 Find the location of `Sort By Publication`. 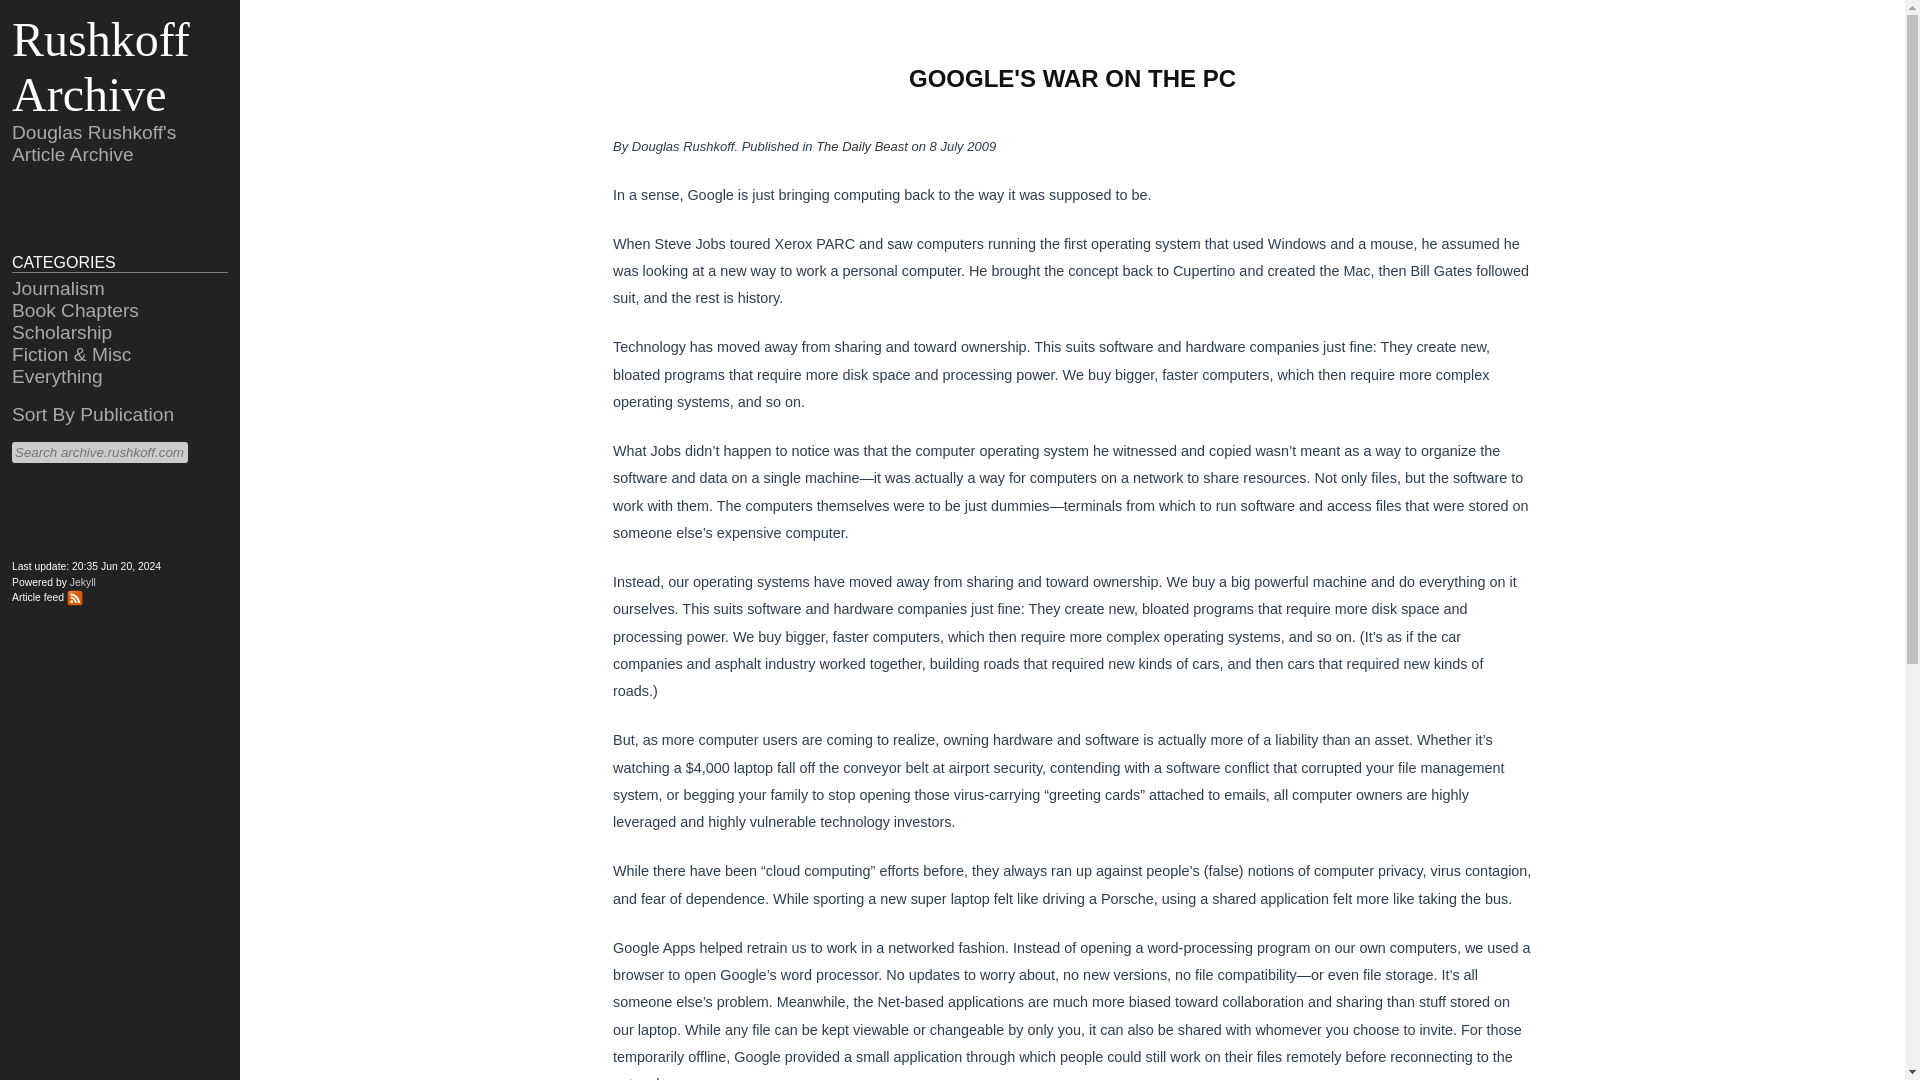

Sort By Publication is located at coordinates (92, 414).